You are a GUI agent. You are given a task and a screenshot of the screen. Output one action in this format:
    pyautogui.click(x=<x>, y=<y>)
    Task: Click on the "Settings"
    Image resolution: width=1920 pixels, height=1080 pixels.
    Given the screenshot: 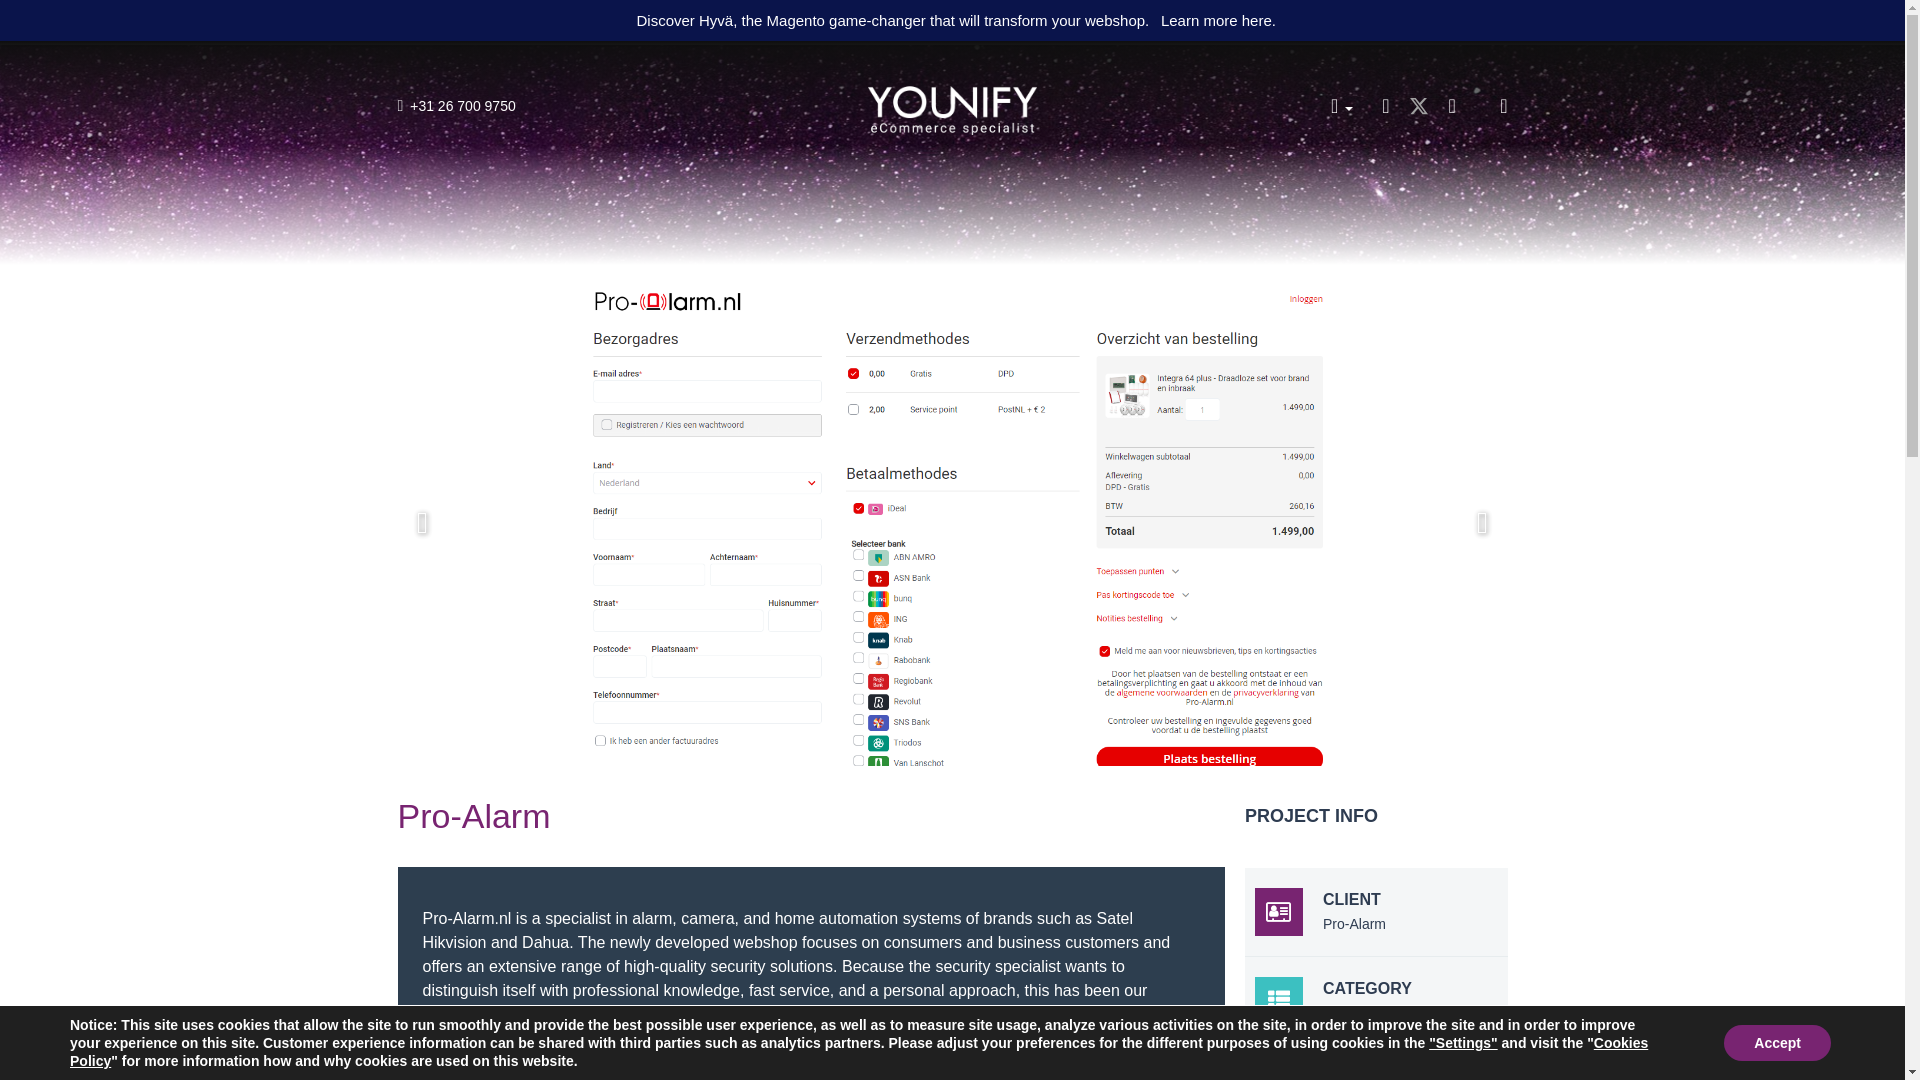 What is the action you would take?
    pyautogui.click(x=1462, y=1042)
    